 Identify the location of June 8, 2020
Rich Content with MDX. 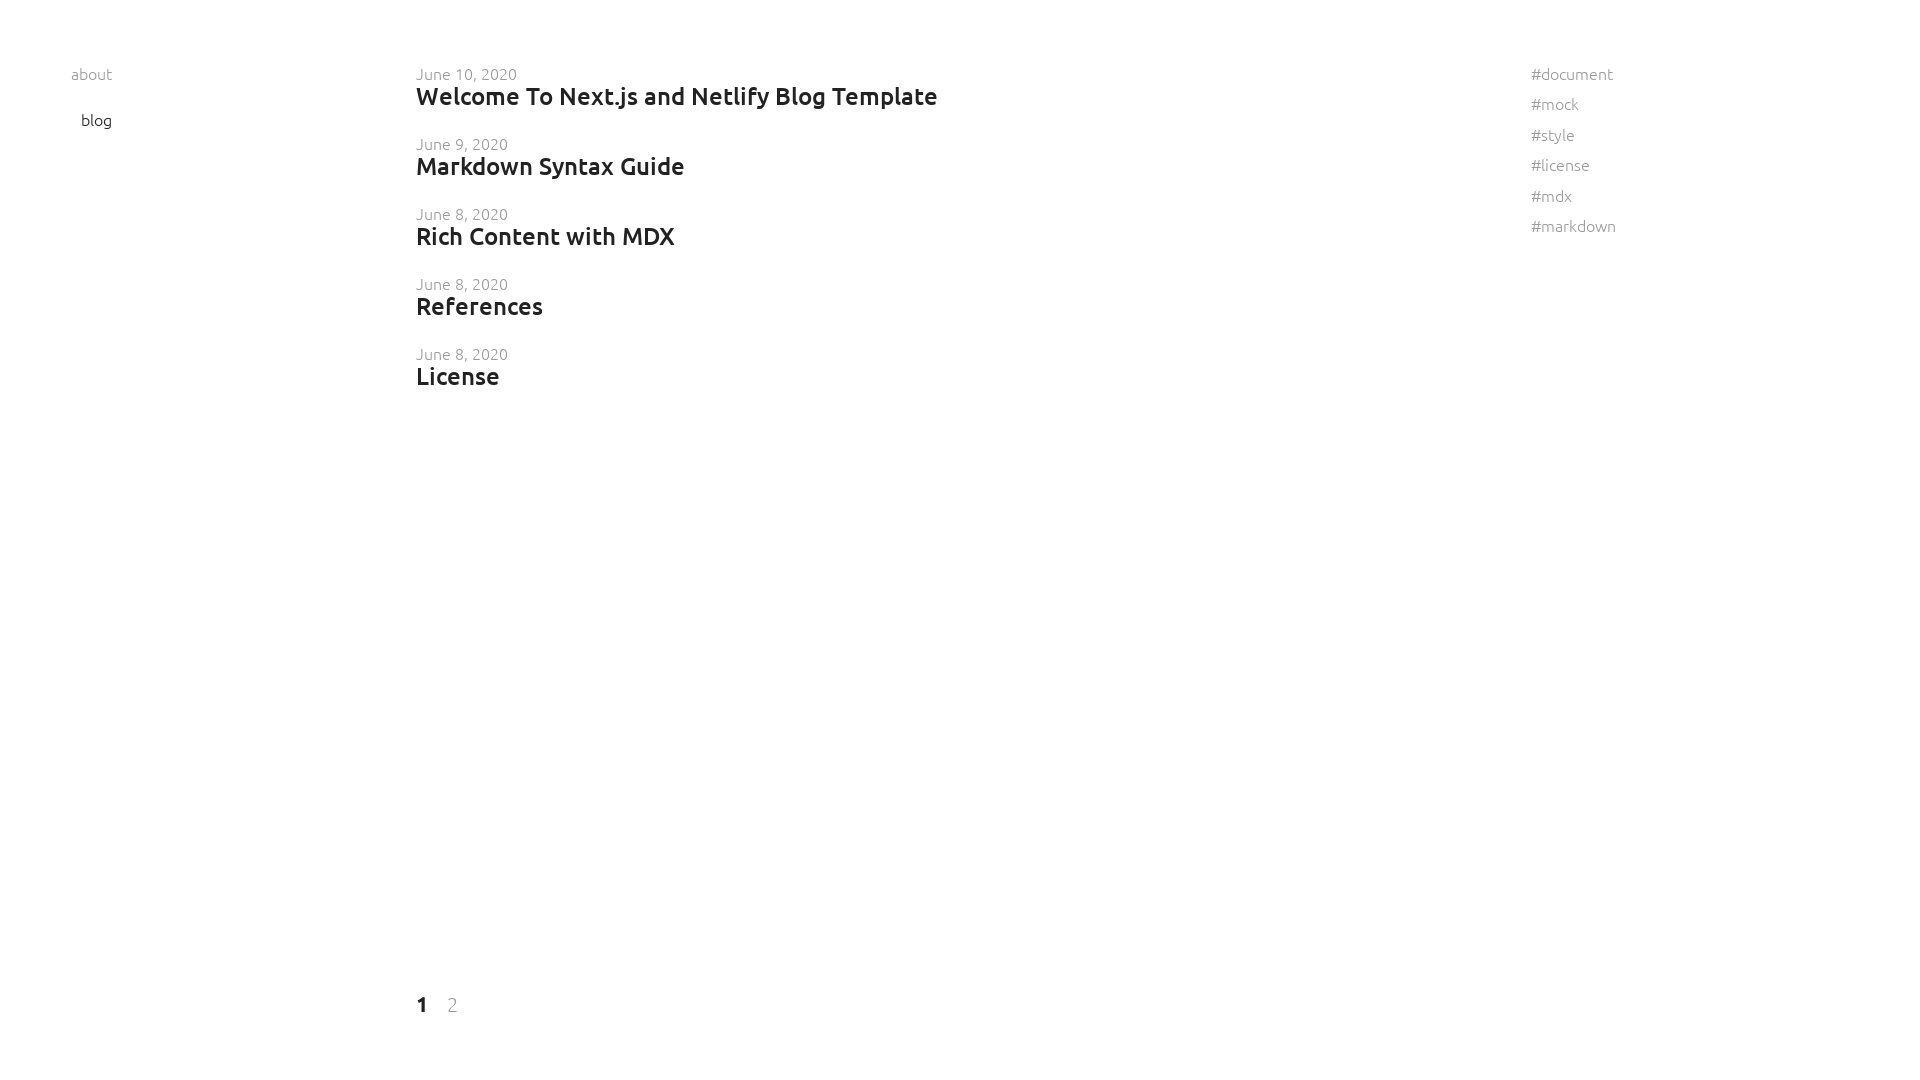
(546, 227).